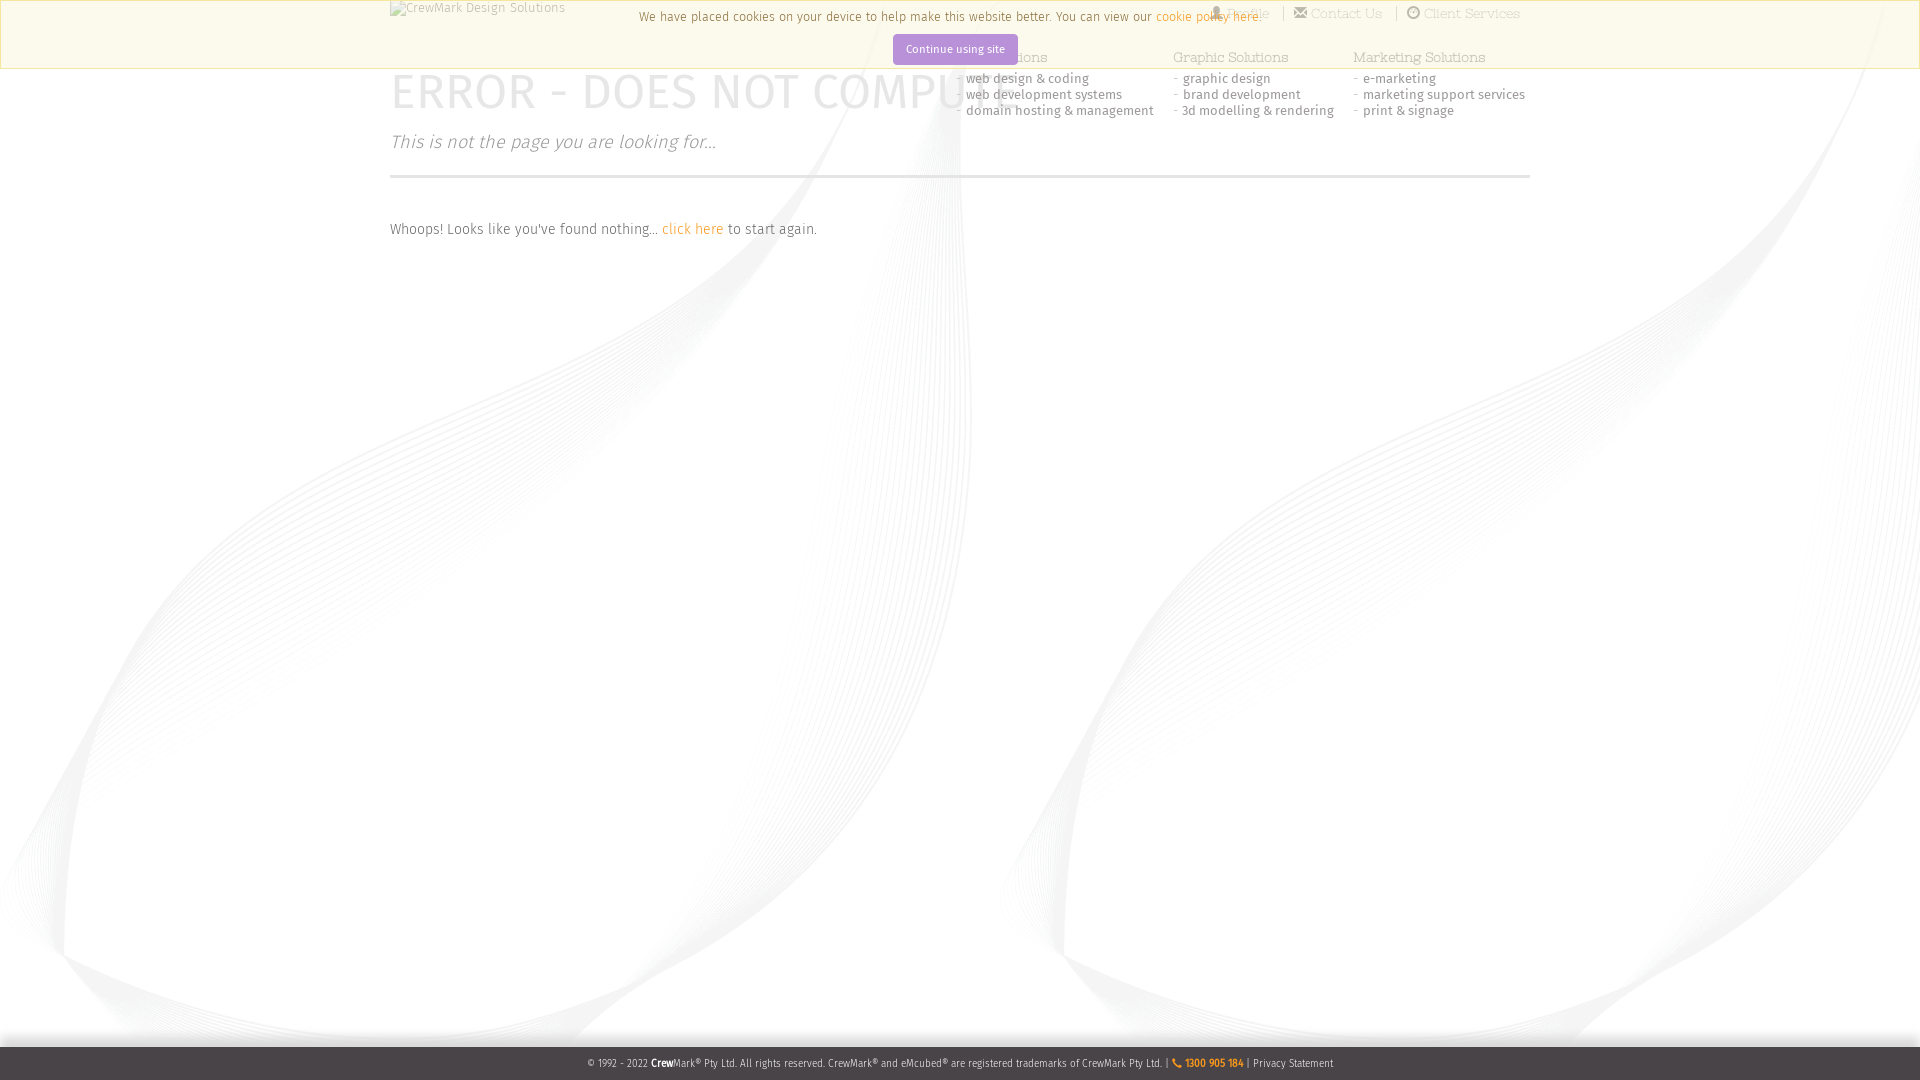 This screenshot has height=1080, width=1920. What do you see at coordinates (1464, 14) in the screenshot?
I see `Client Services` at bounding box center [1464, 14].